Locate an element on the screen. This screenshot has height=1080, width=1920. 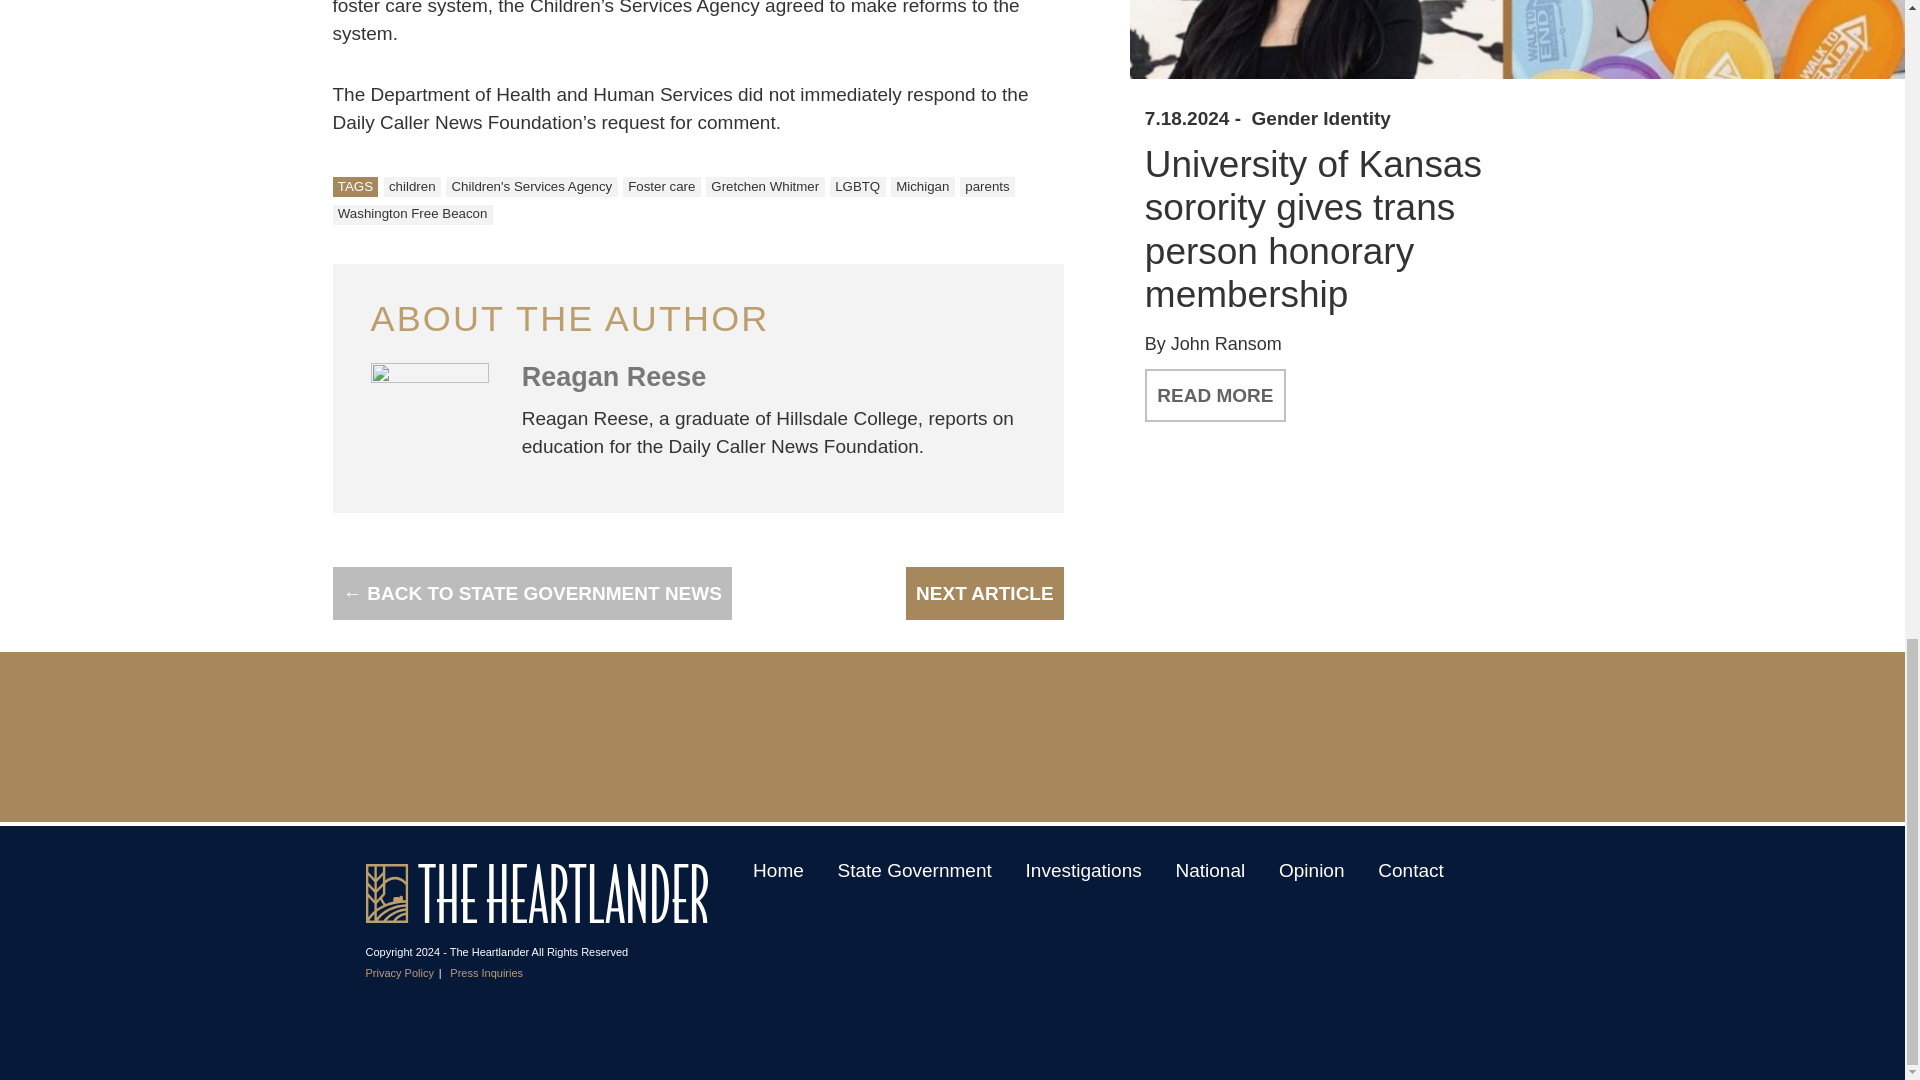
LGBTQ is located at coordinates (857, 186).